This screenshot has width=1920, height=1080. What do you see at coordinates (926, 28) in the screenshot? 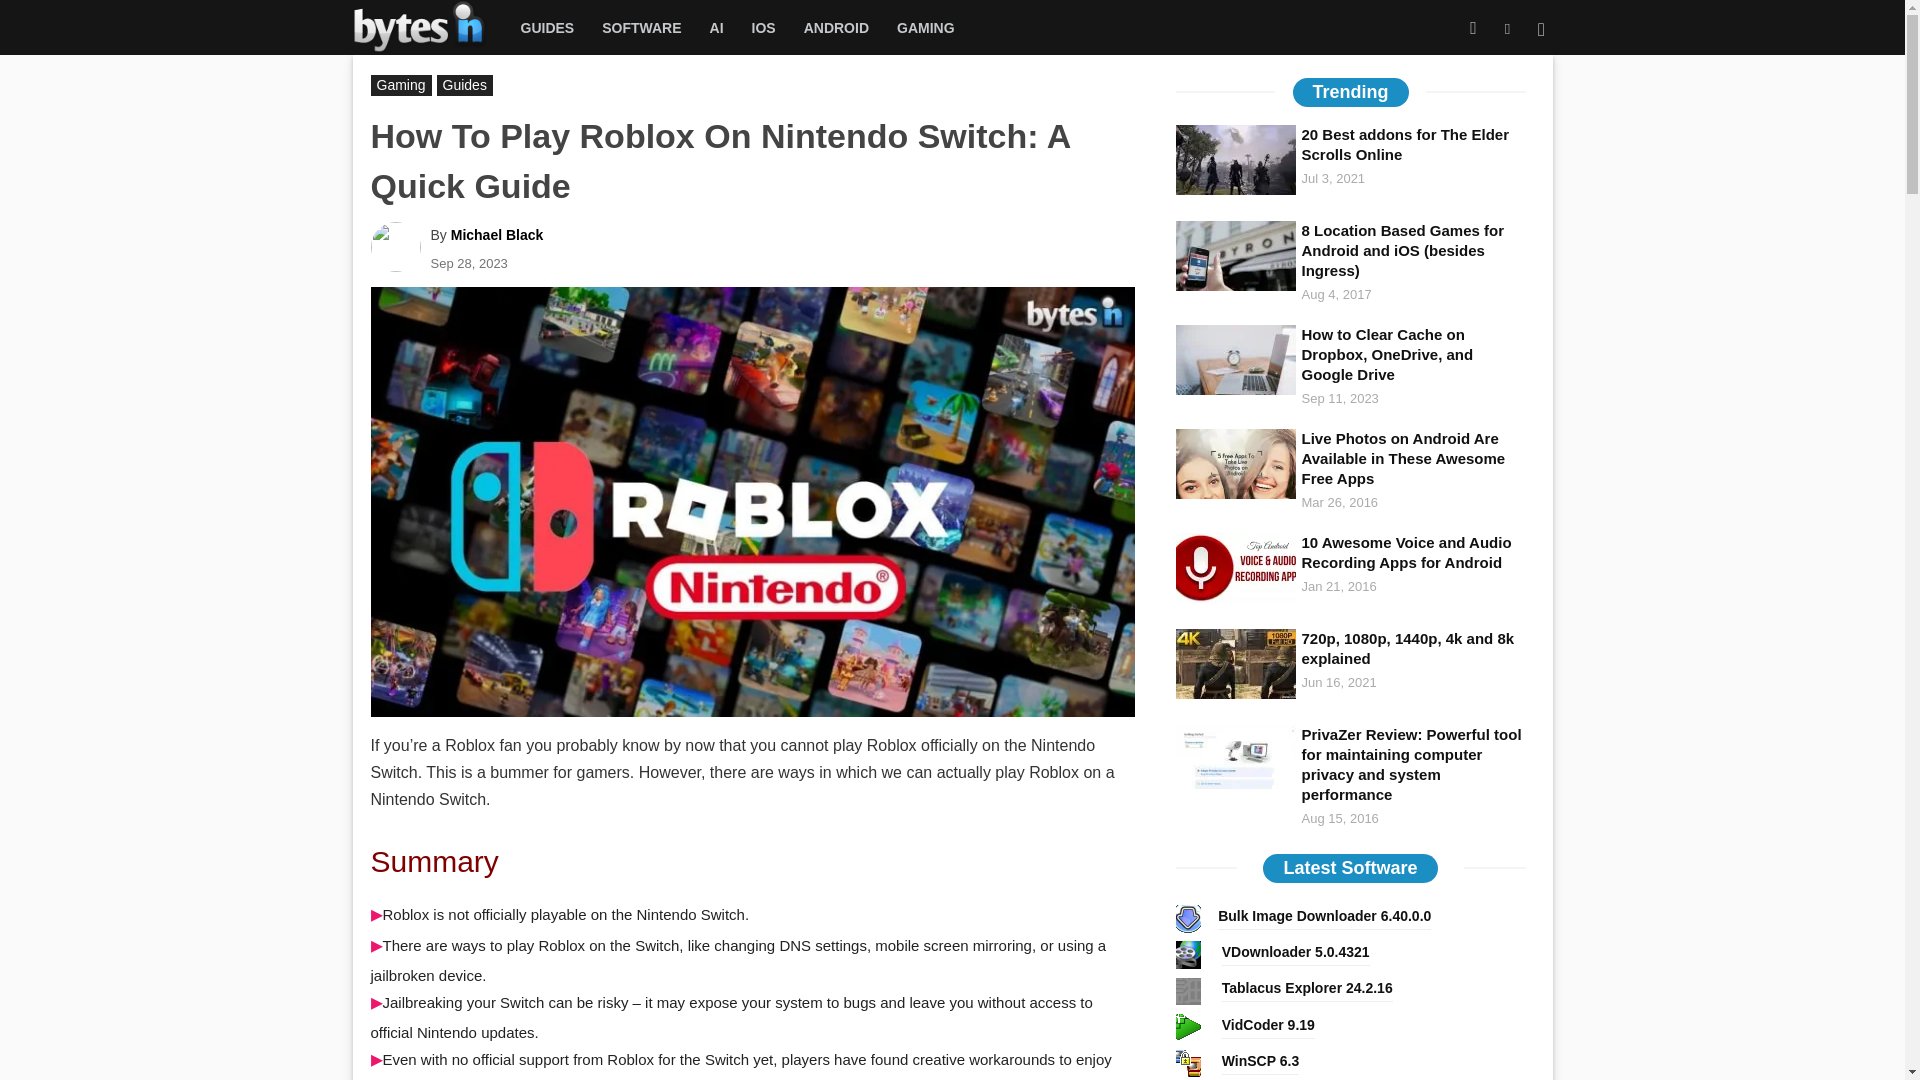
I see `GAMING` at bounding box center [926, 28].